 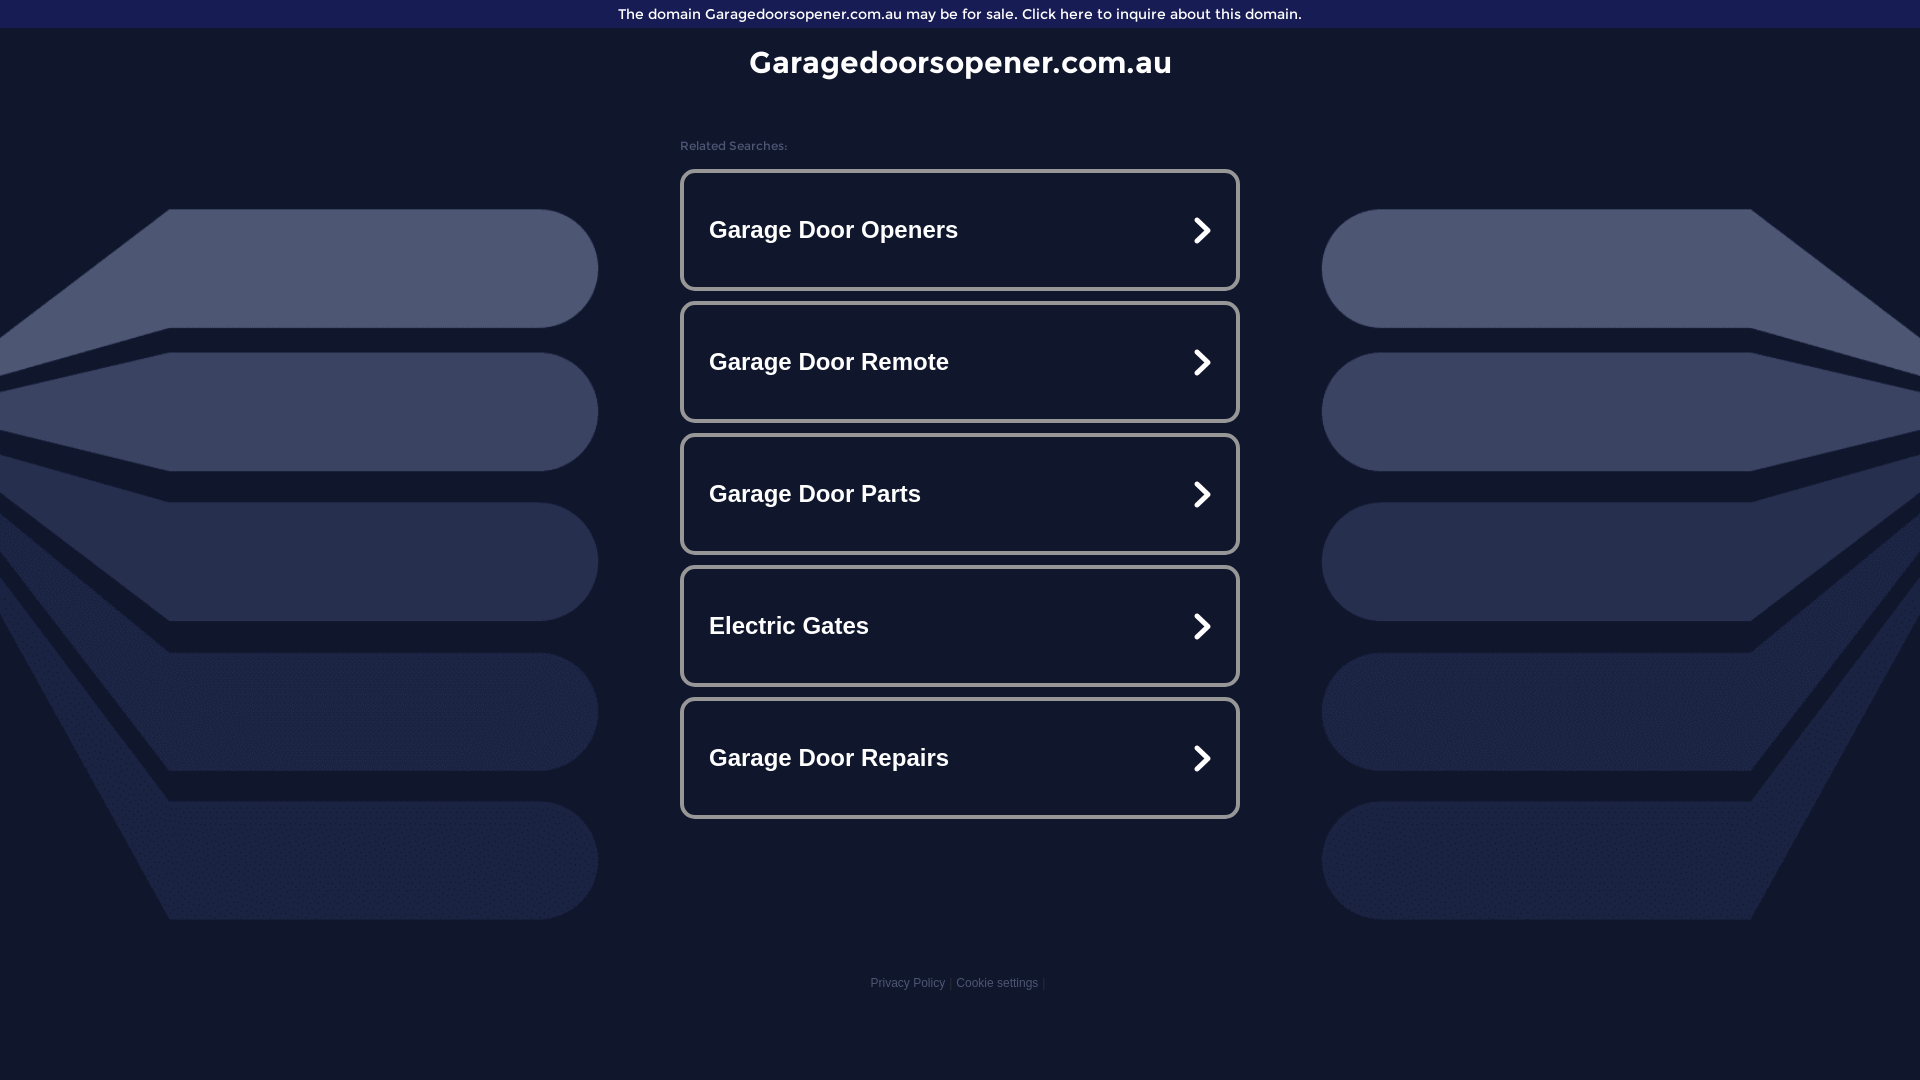 I want to click on Garage Door Parts, so click(x=960, y=494).